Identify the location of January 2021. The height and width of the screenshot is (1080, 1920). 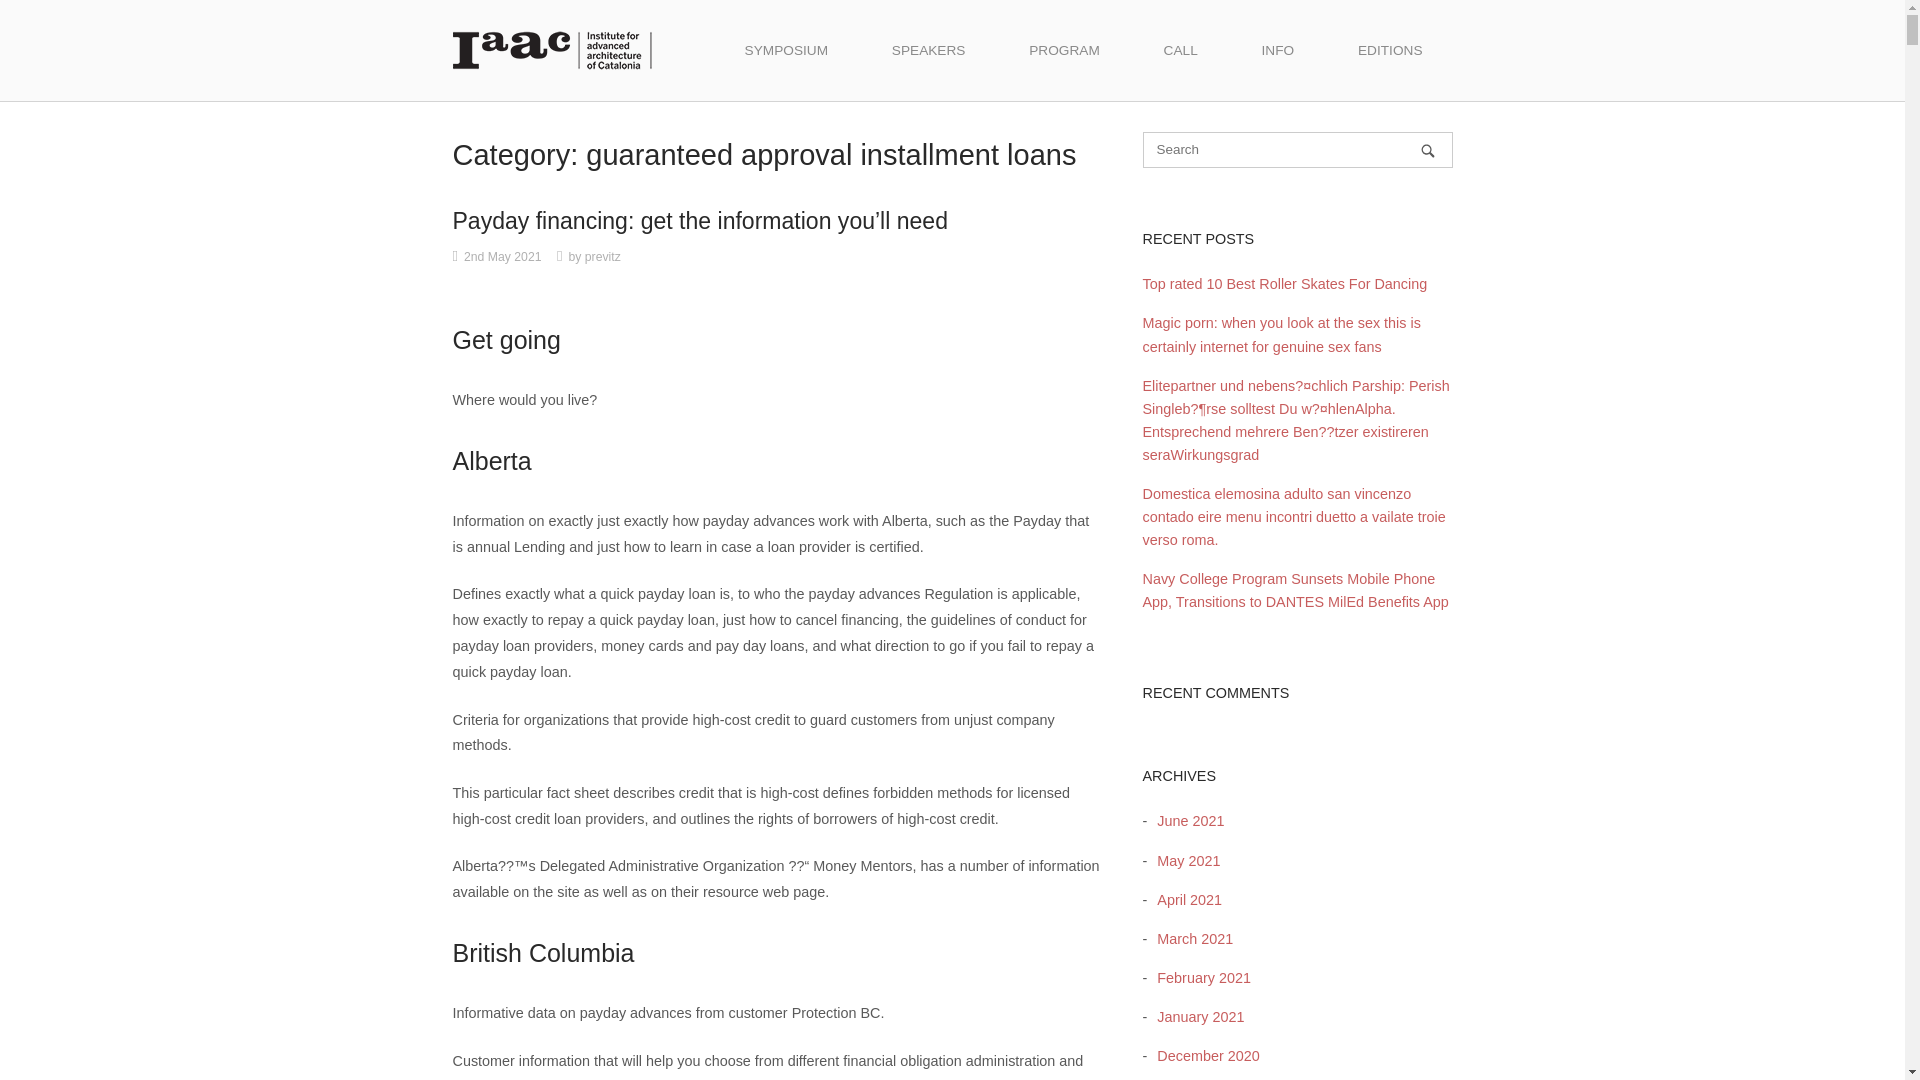
(1195, 1016).